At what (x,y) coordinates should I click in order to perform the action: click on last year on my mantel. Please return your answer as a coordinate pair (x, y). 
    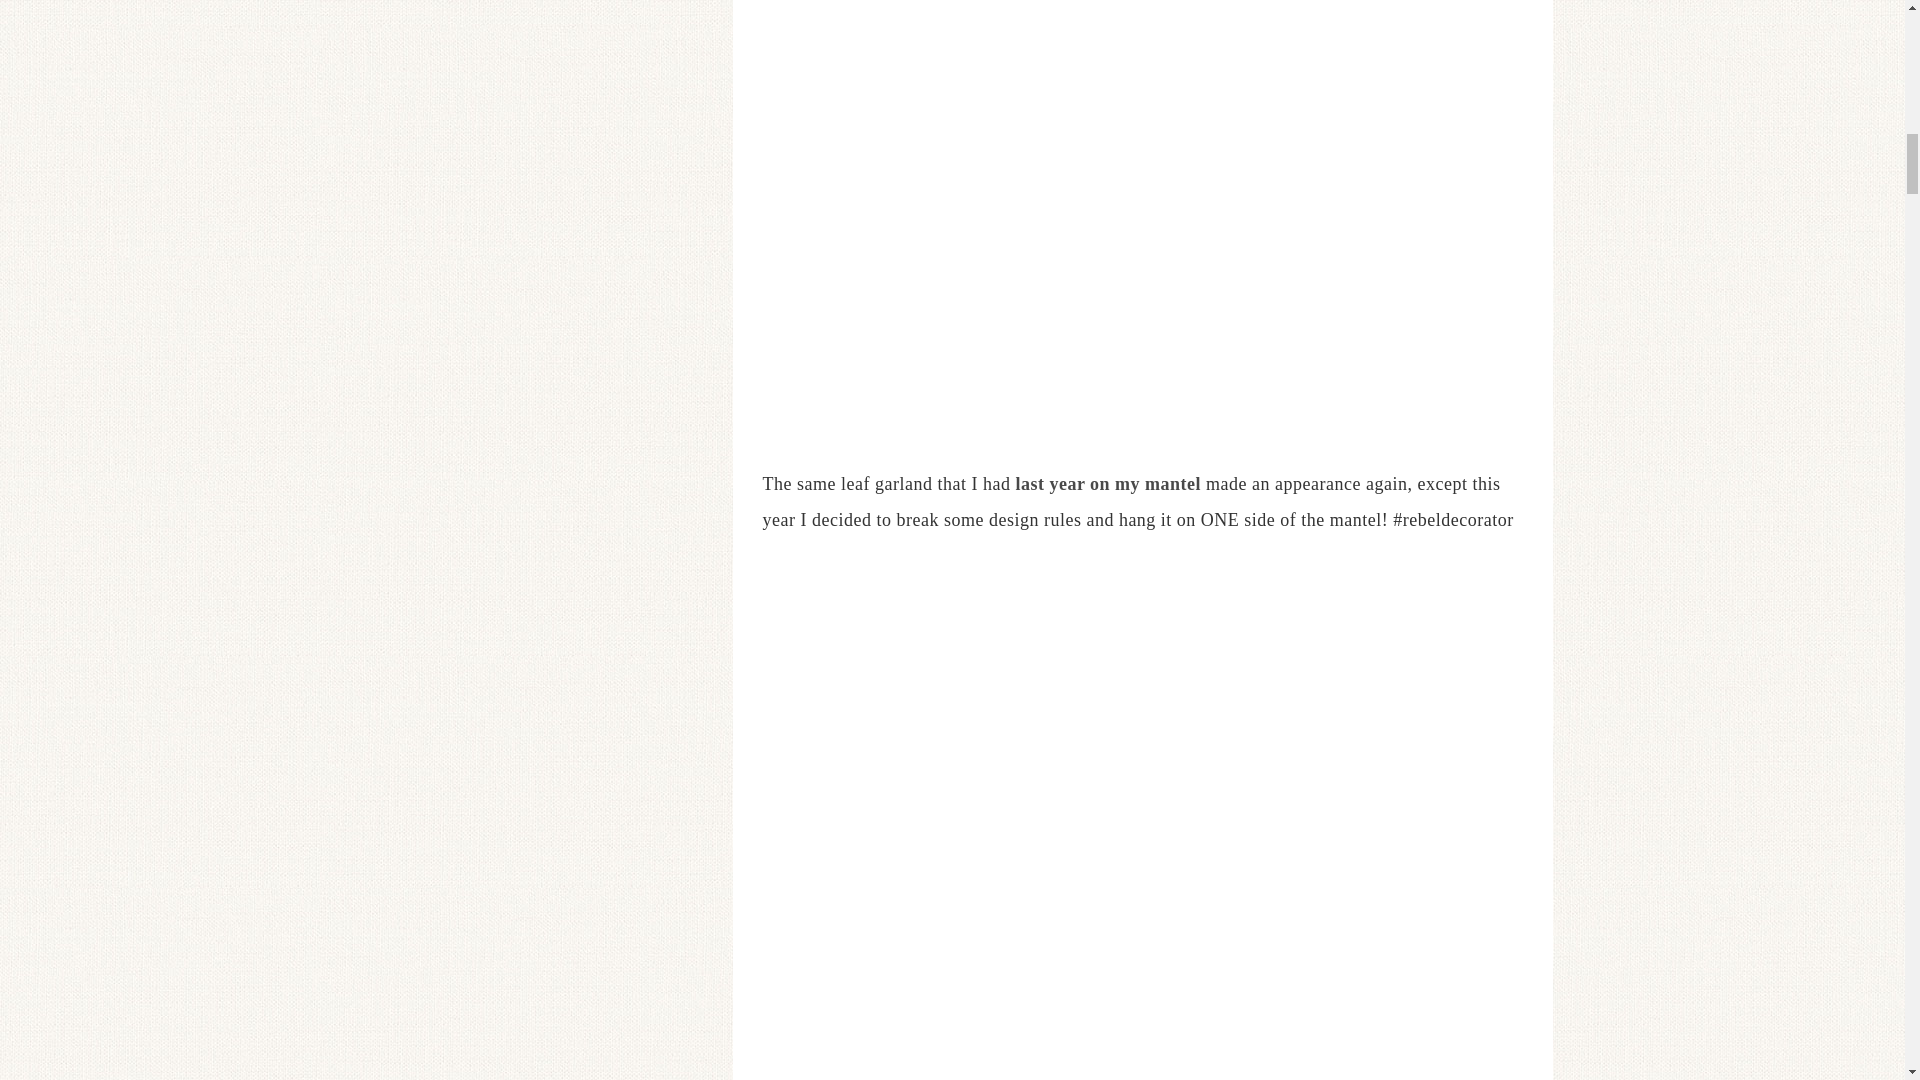
    Looking at the image, I should click on (1108, 484).